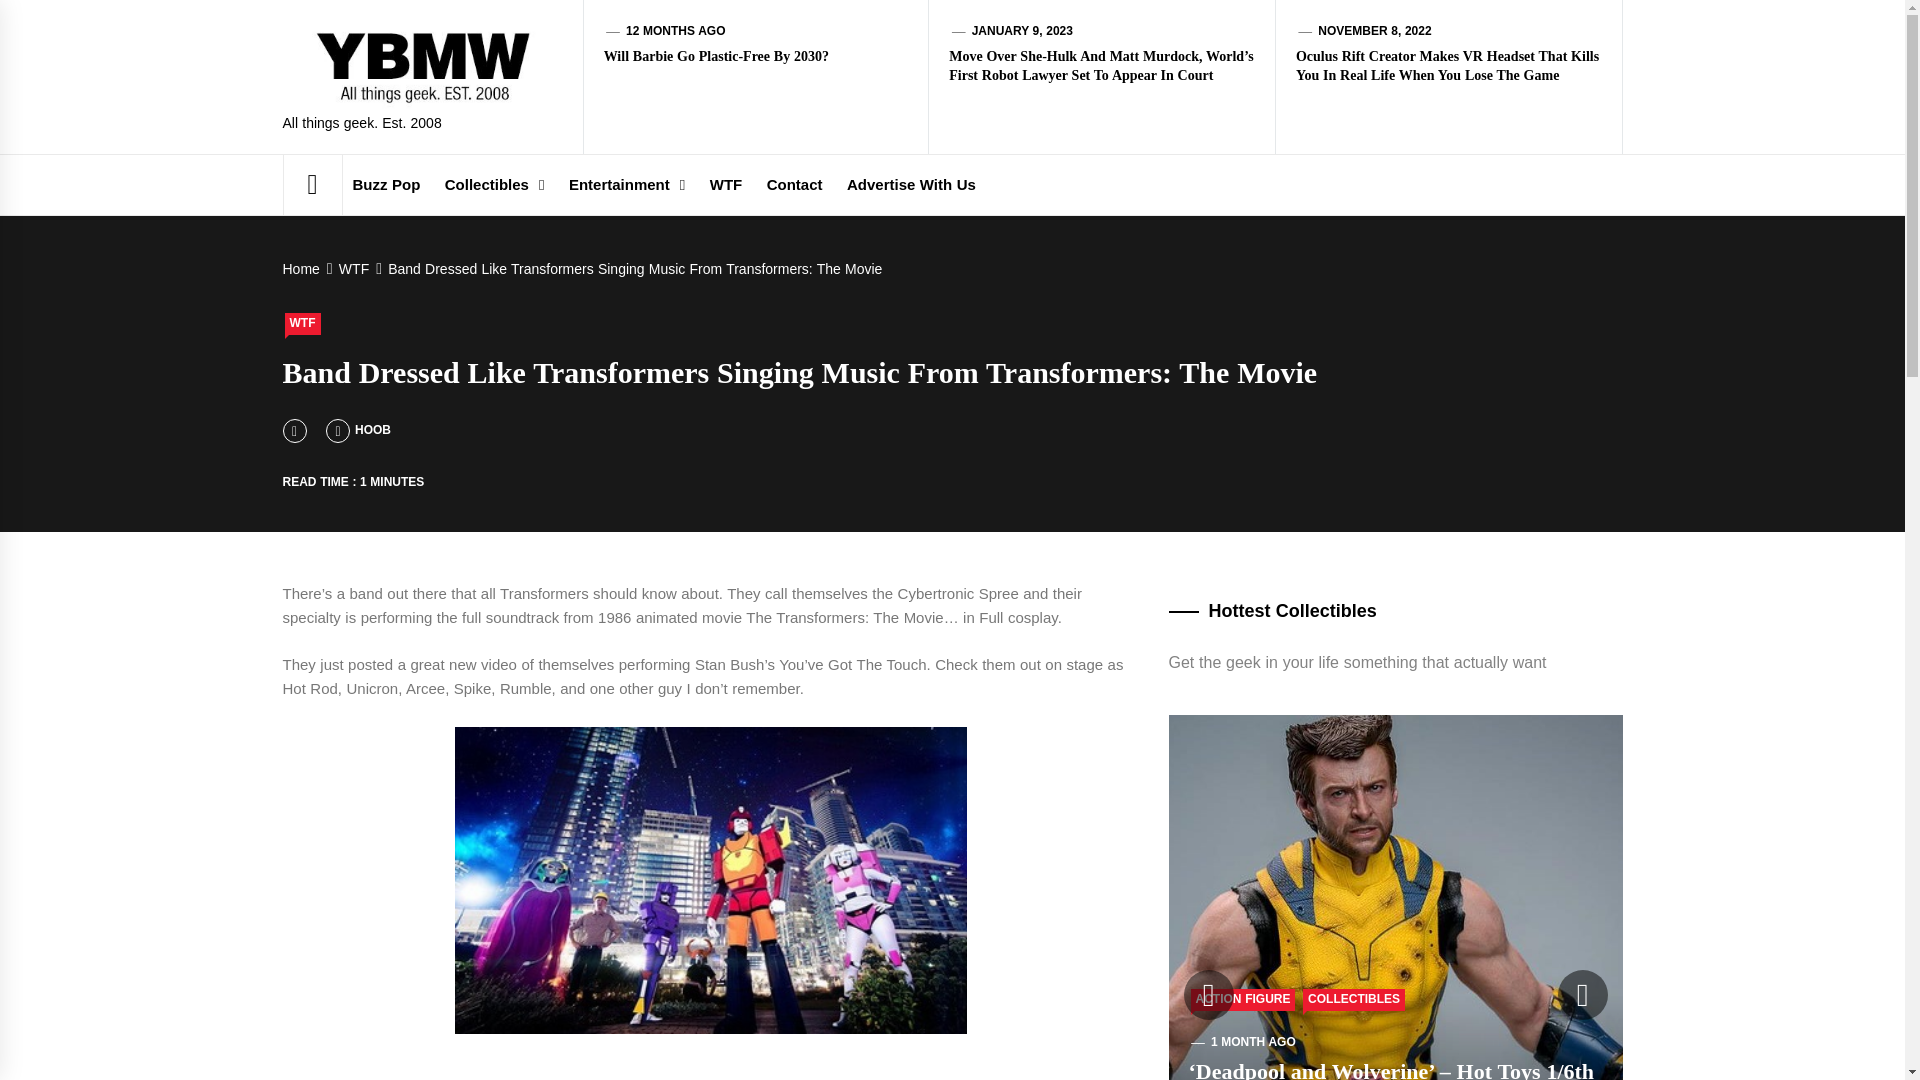 This screenshot has height=1080, width=1920. Describe the element at coordinates (912, 184) in the screenshot. I see `Advertise With Us` at that location.